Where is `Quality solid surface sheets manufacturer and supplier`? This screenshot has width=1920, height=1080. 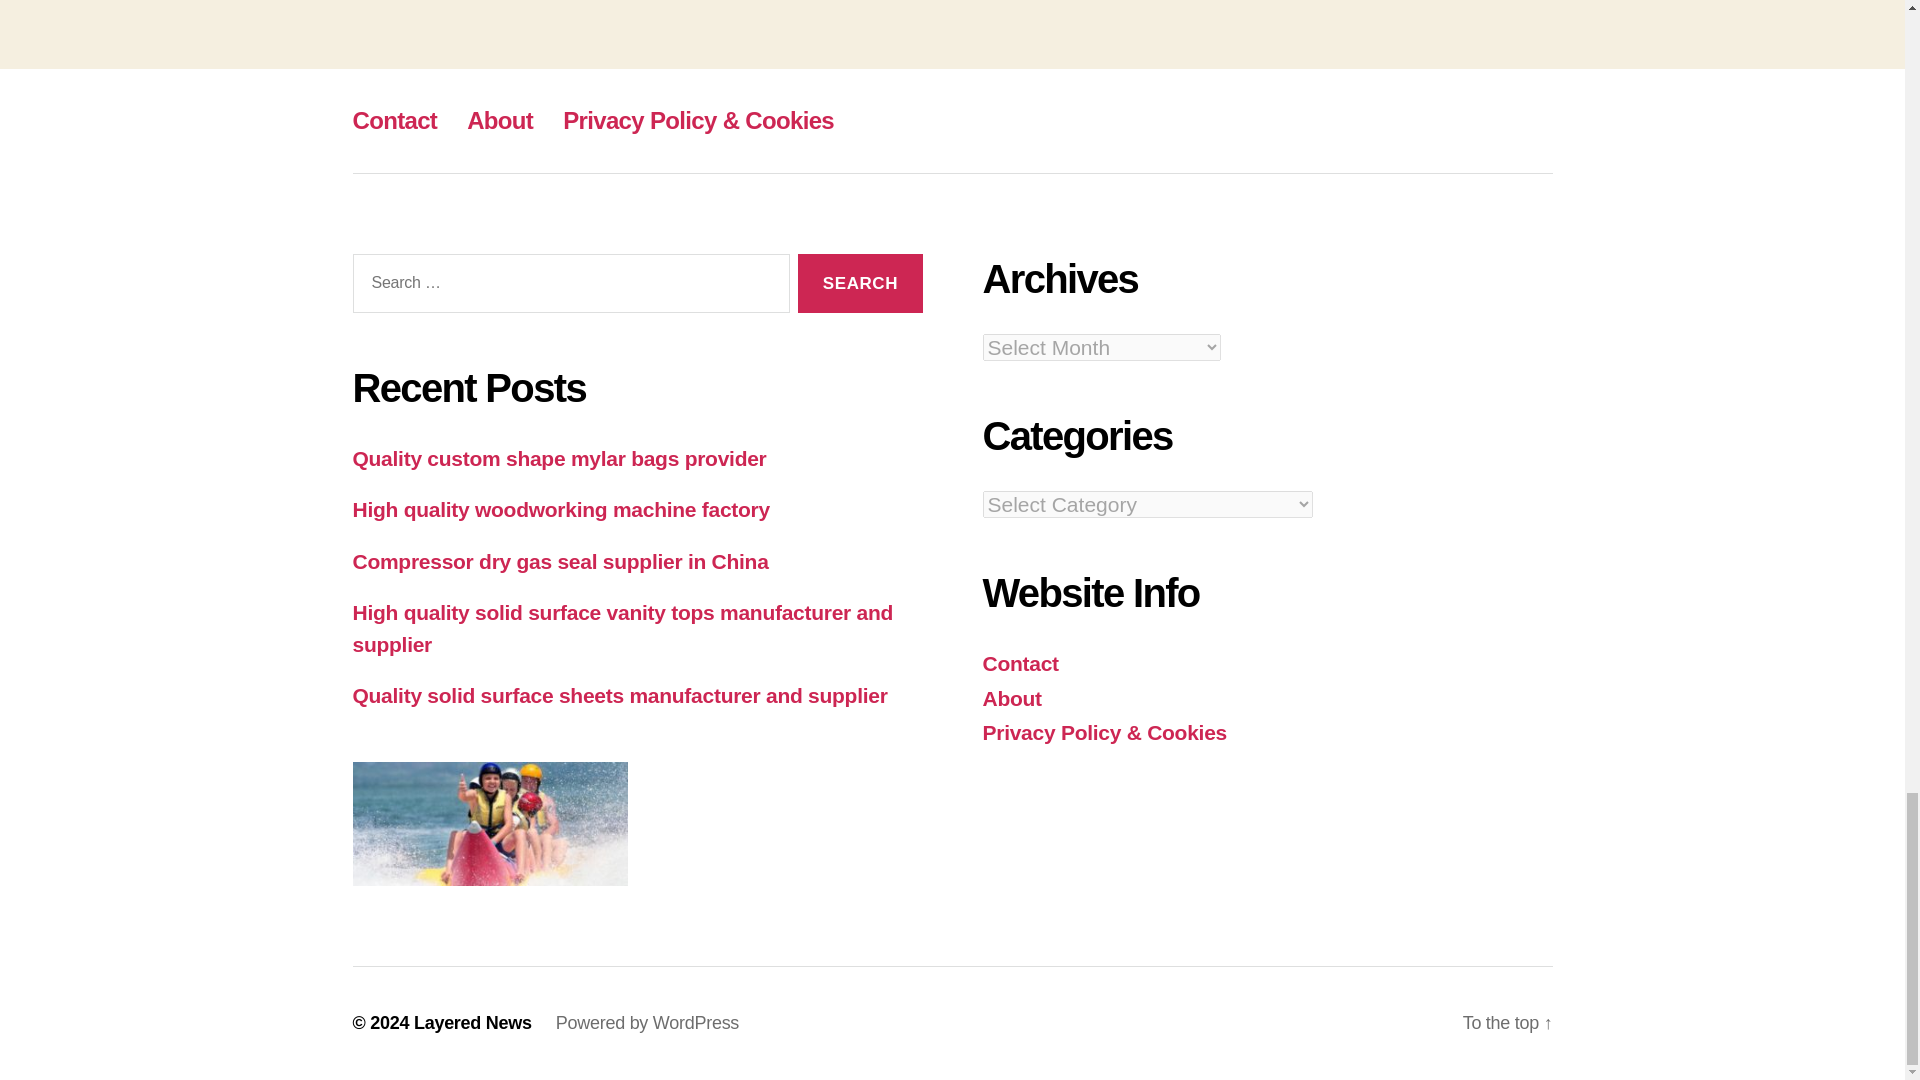
Quality solid surface sheets manufacturer and supplier is located at coordinates (619, 695).